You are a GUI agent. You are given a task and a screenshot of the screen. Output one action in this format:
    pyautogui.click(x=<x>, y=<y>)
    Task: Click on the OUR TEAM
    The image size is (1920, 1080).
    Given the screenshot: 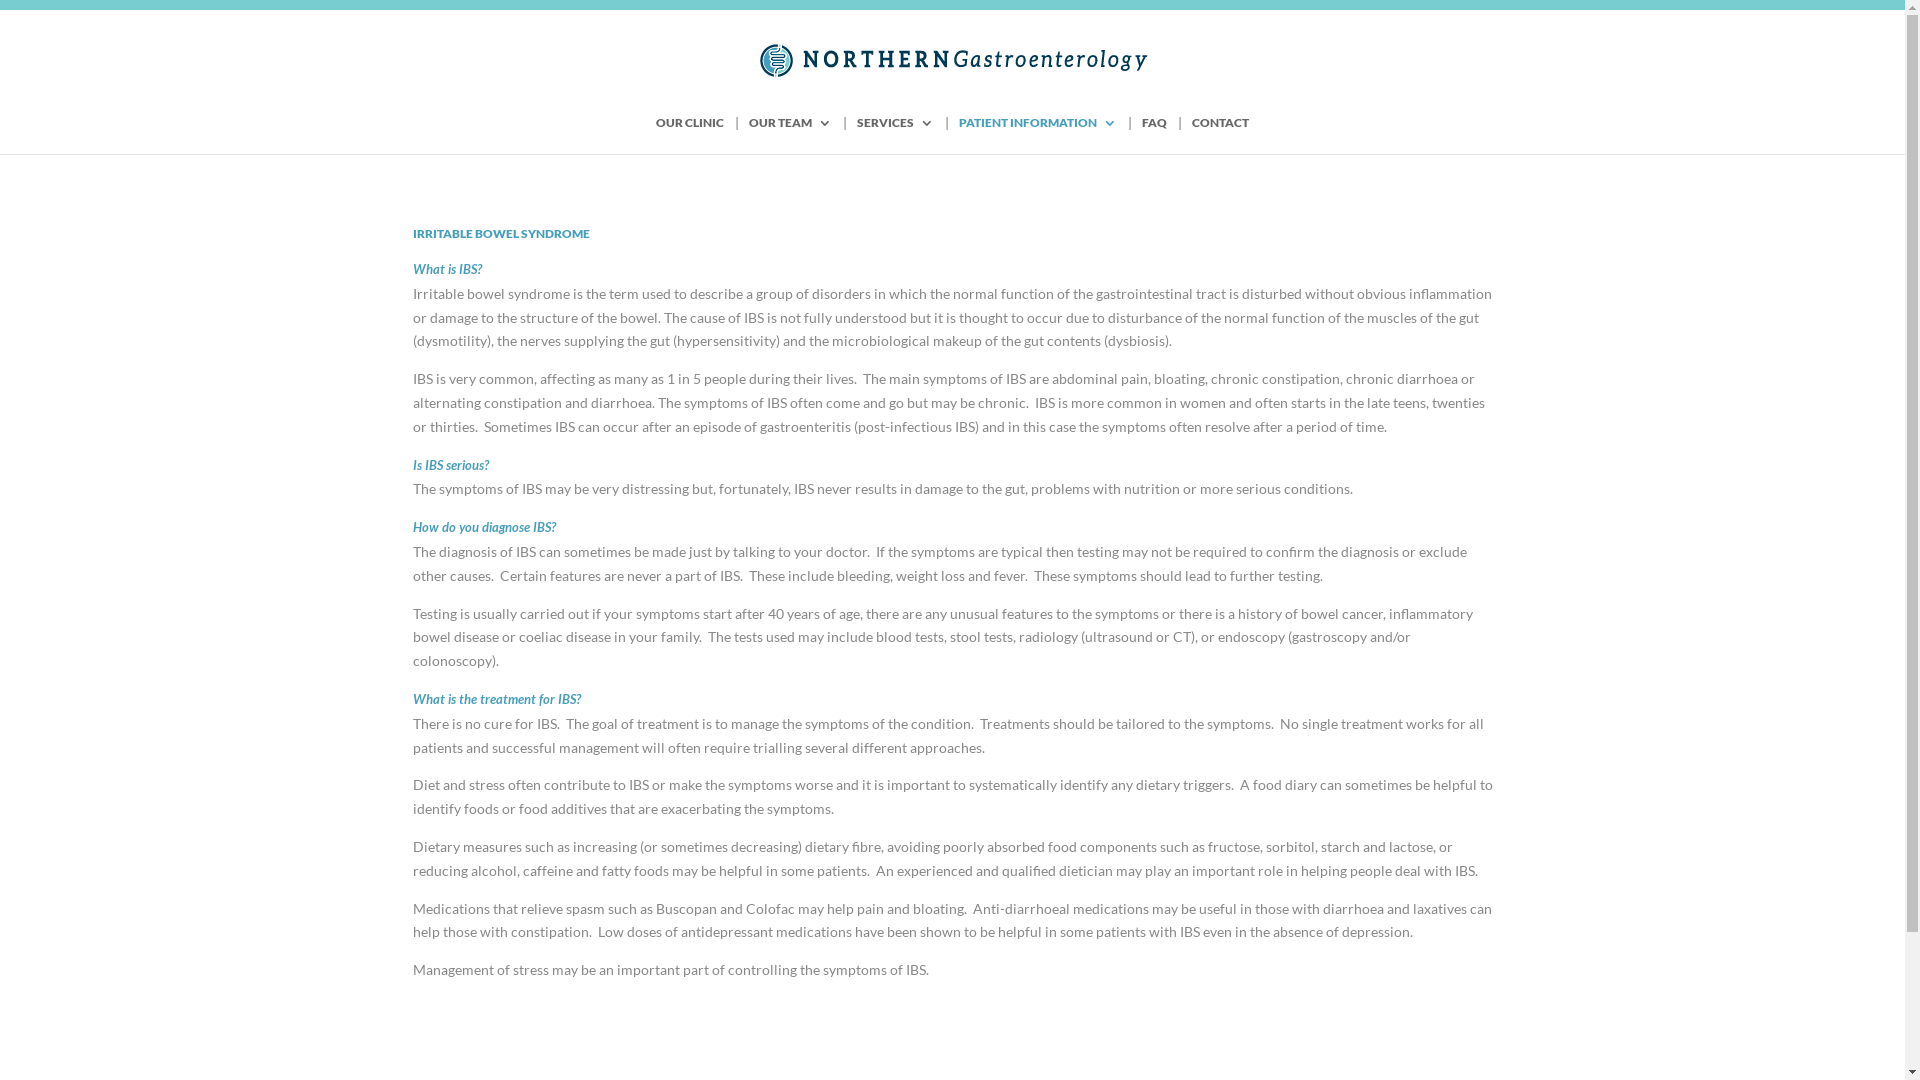 What is the action you would take?
    pyautogui.click(x=790, y=135)
    